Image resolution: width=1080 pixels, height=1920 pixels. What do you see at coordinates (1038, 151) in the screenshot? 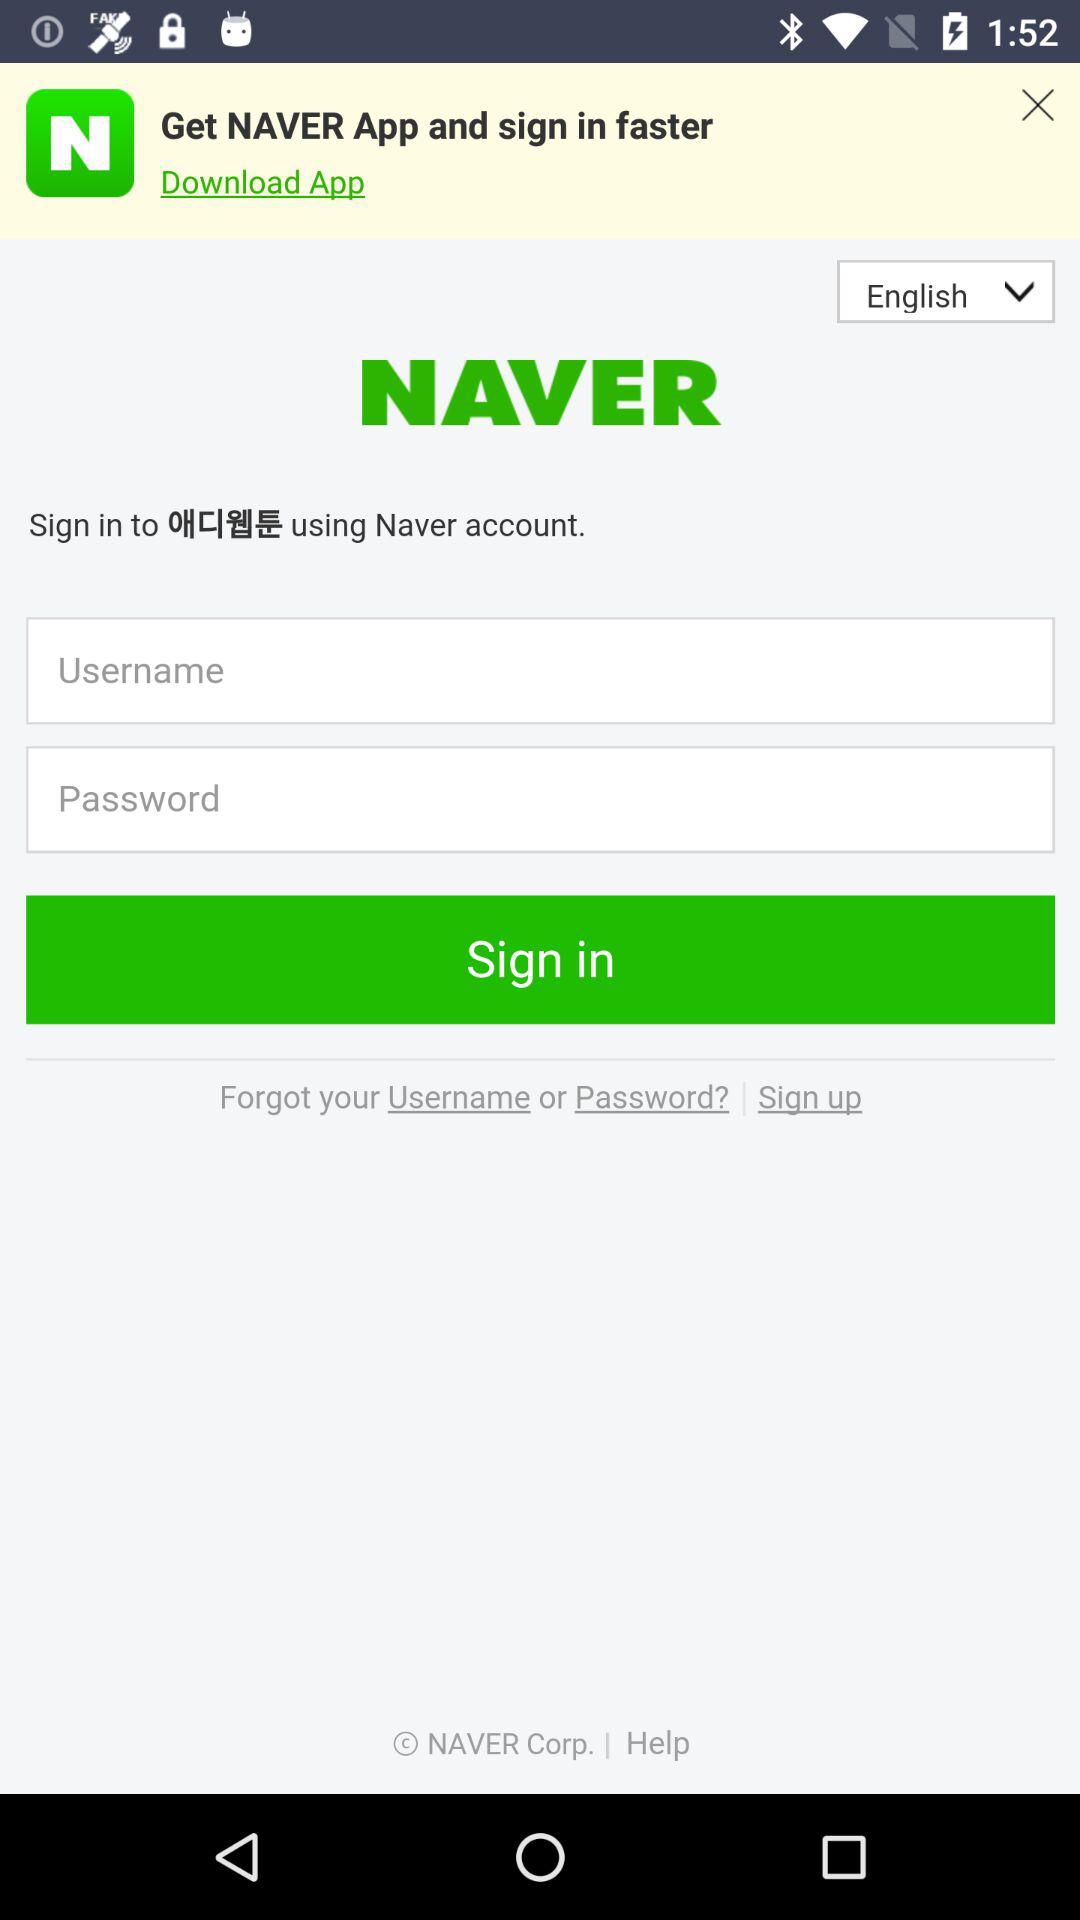
I see `close banner notification` at bounding box center [1038, 151].